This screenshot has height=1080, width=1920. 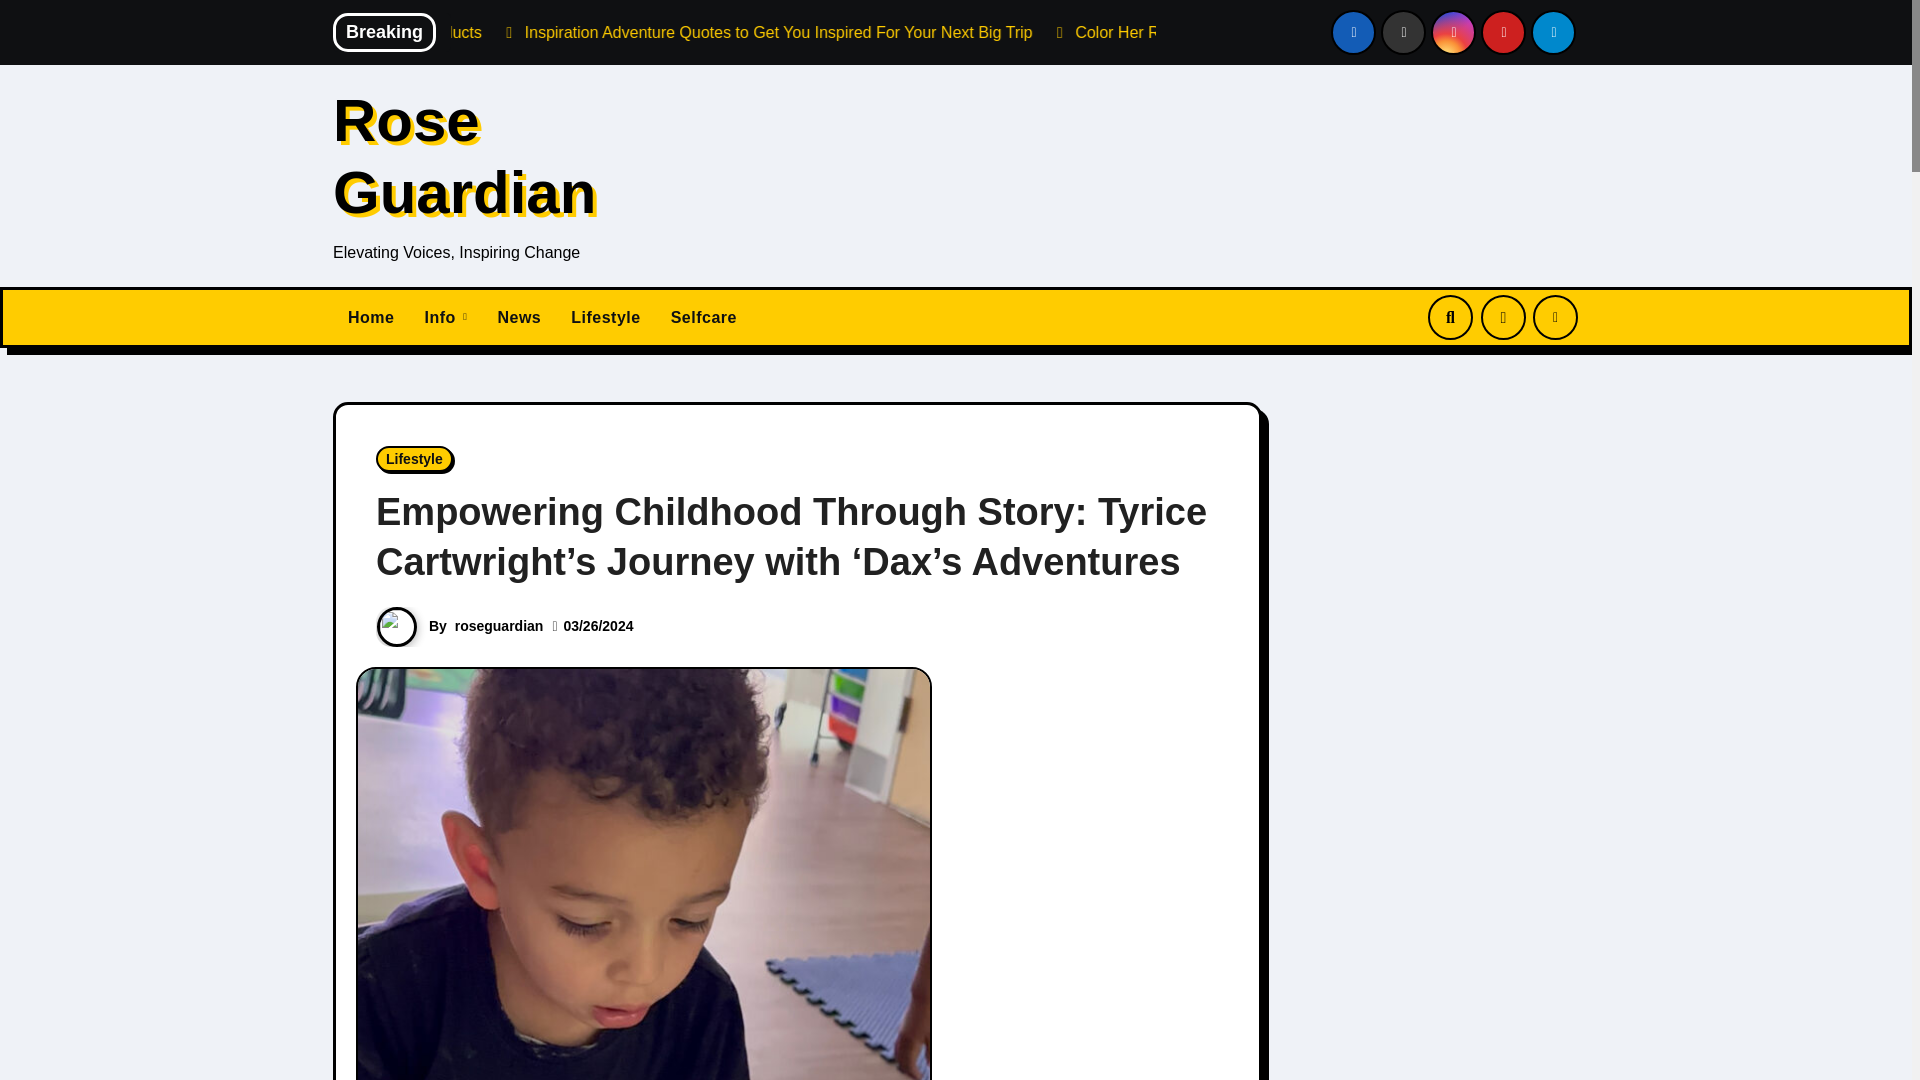 I want to click on Royal Bee Brothers: Forest Produced Products, so click(x=516, y=32).